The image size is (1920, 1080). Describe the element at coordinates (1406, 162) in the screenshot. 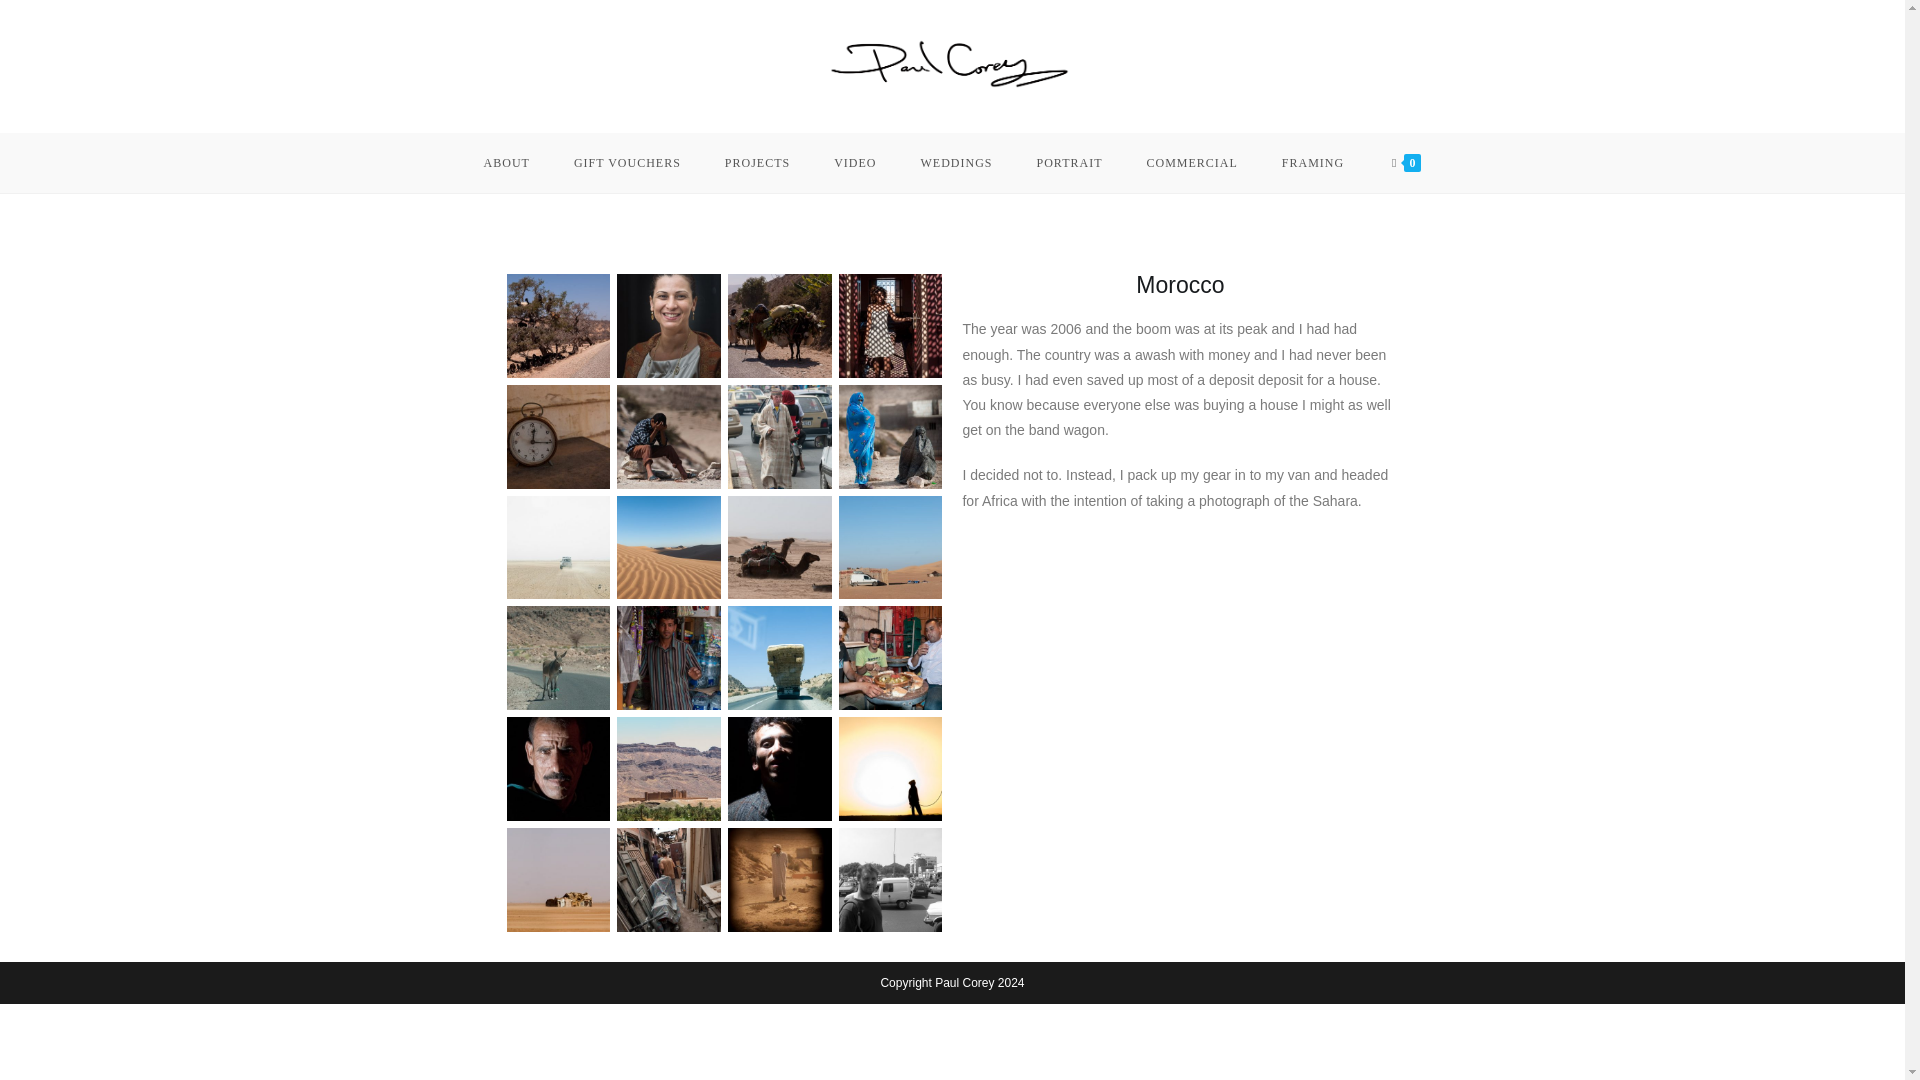

I see `0` at that location.